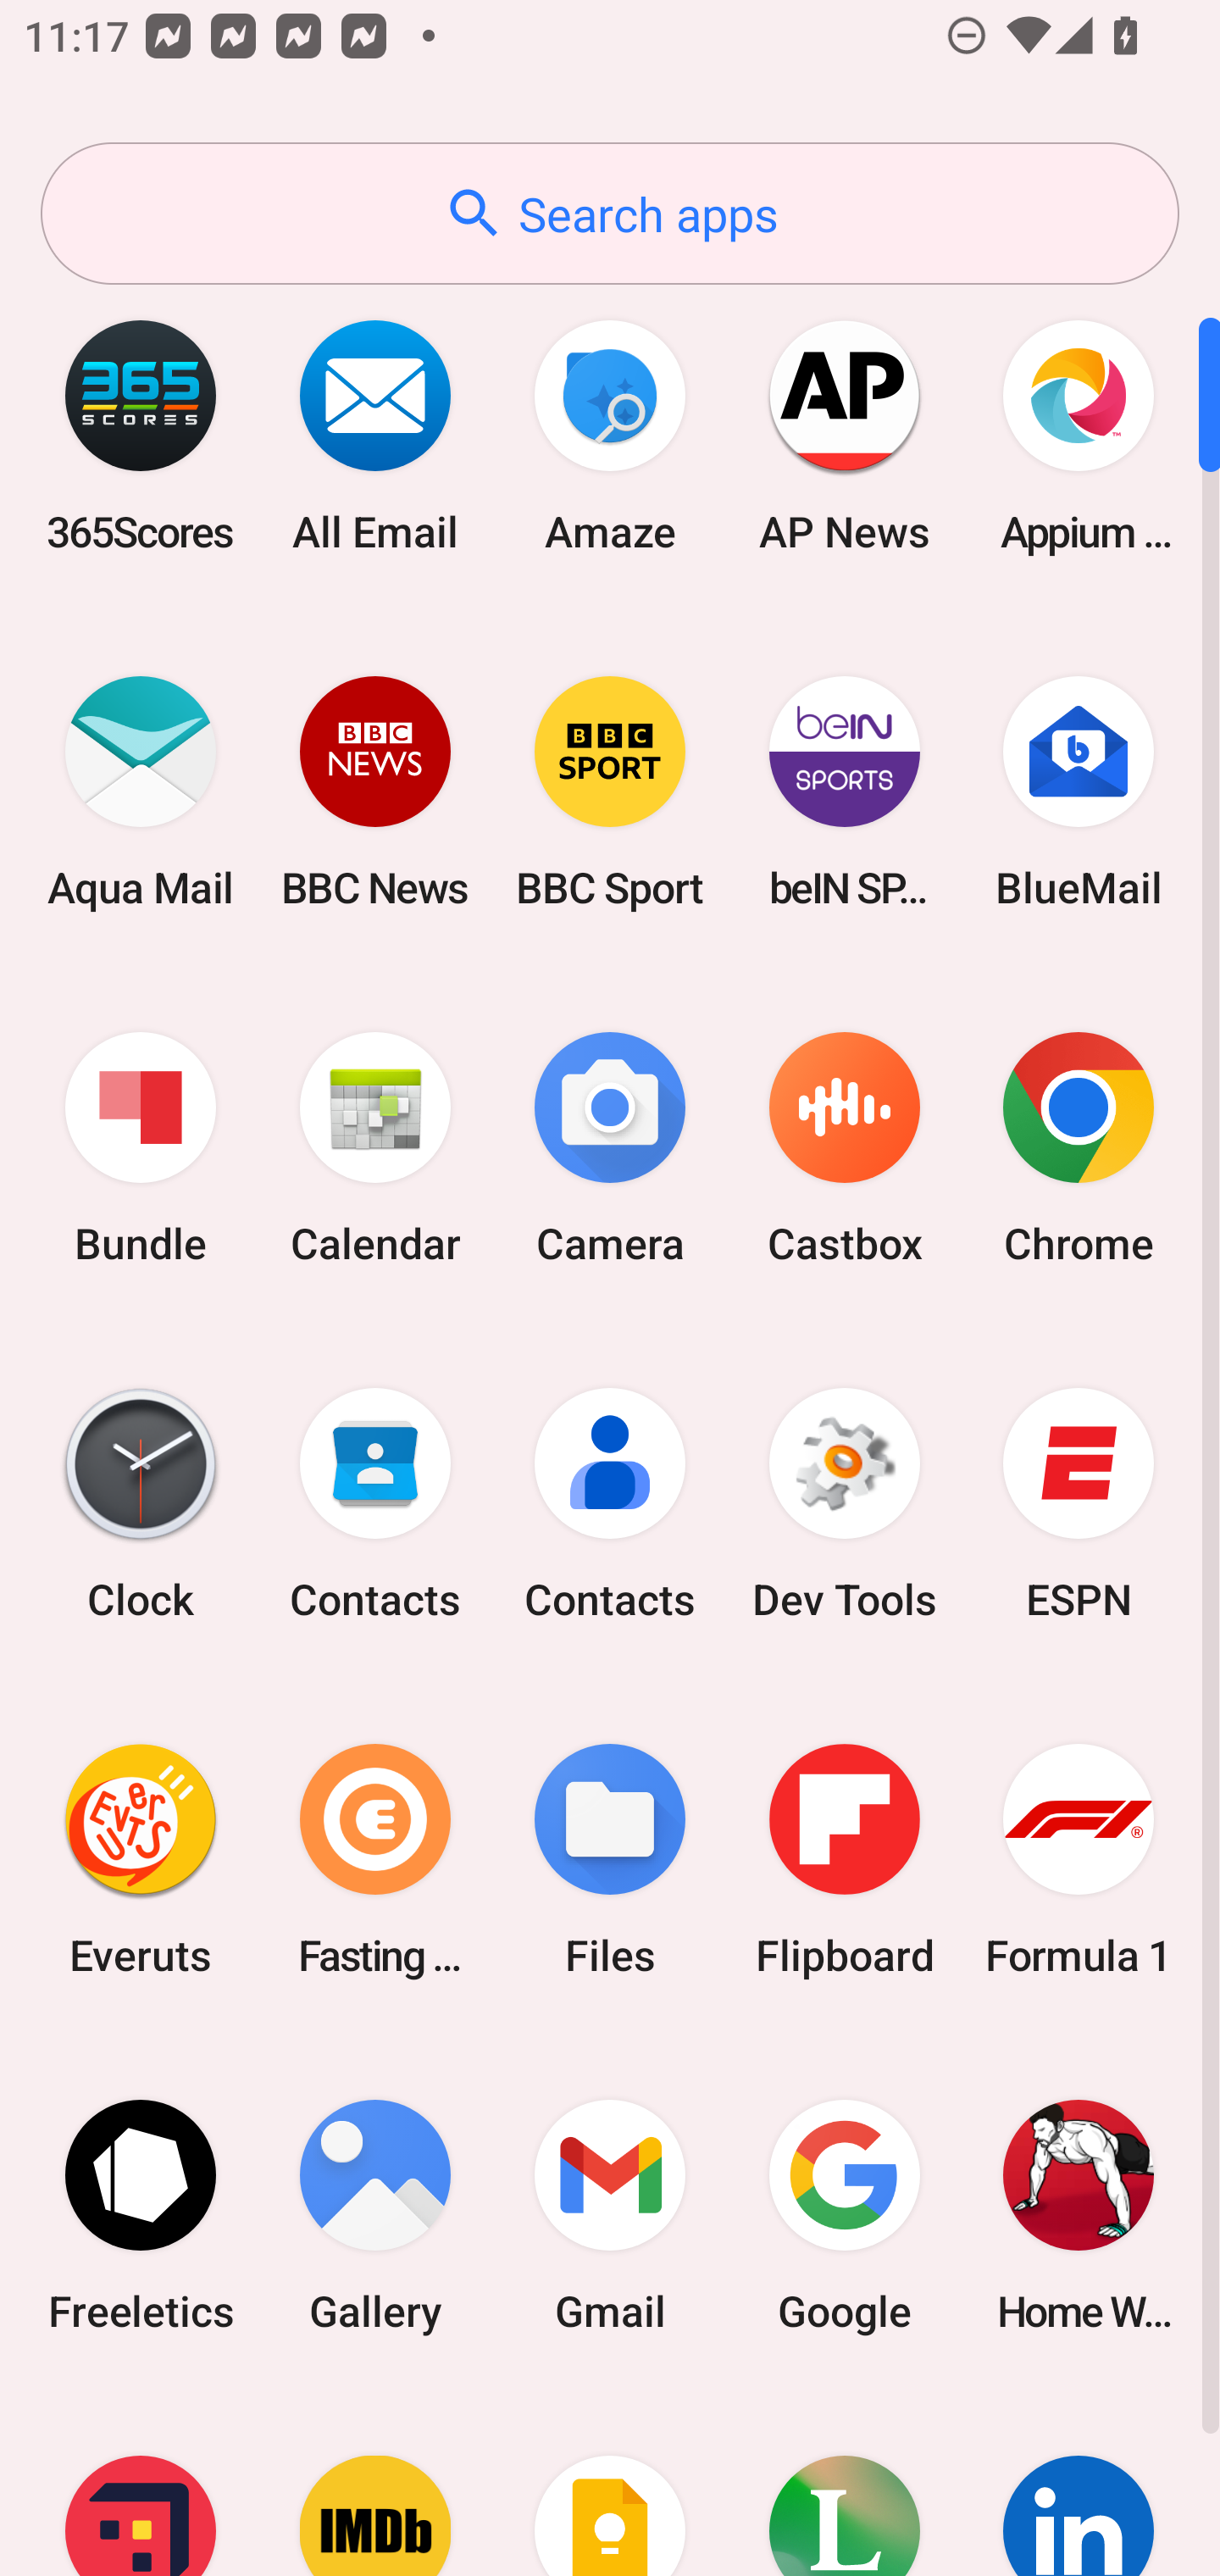  What do you see at coordinates (1079, 2215) in the screenshot?
I see `Home Workout` at bounding box center [1079, 2215].